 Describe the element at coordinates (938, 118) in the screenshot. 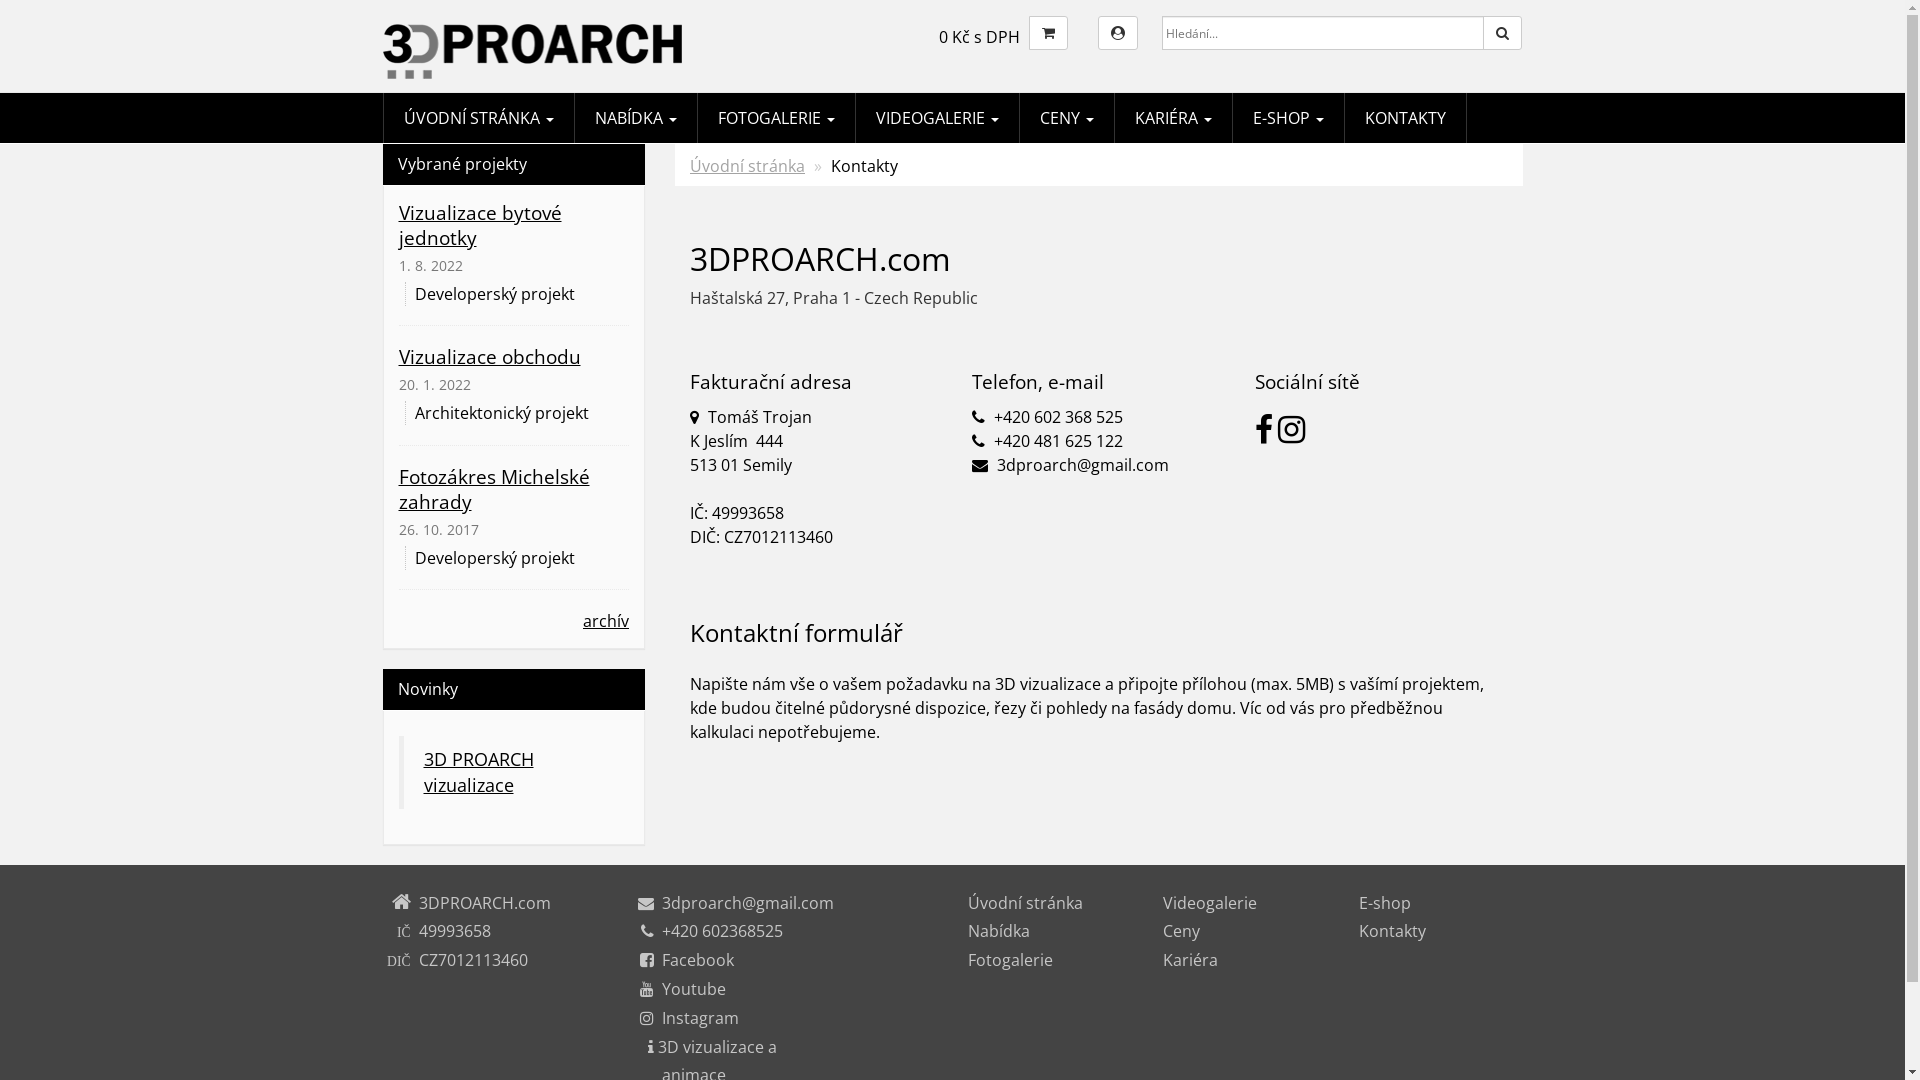

I see `VIDEOGALERIE` at that location.